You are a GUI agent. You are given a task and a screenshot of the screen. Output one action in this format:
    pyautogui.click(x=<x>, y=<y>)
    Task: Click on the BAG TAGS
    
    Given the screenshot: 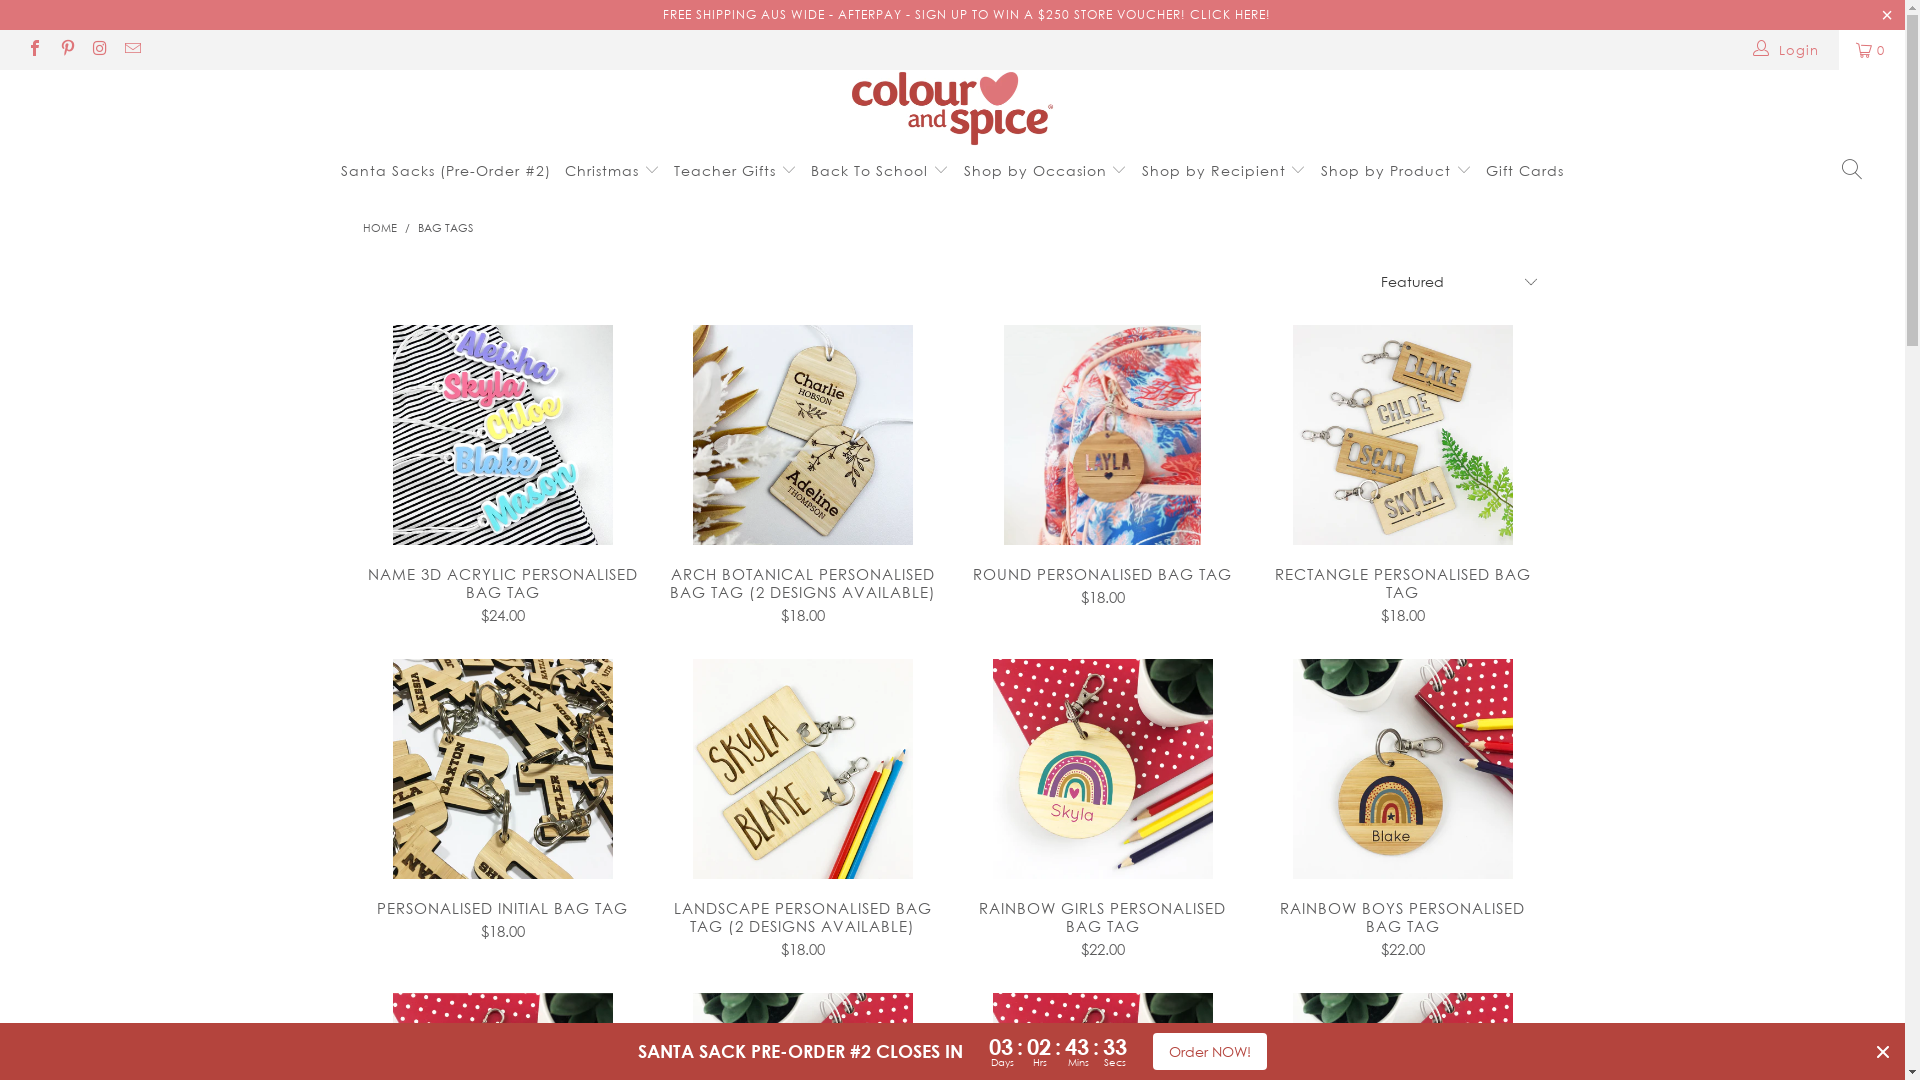 What is the action you would take?
    pyautogui.click(x=446, y=227)
    